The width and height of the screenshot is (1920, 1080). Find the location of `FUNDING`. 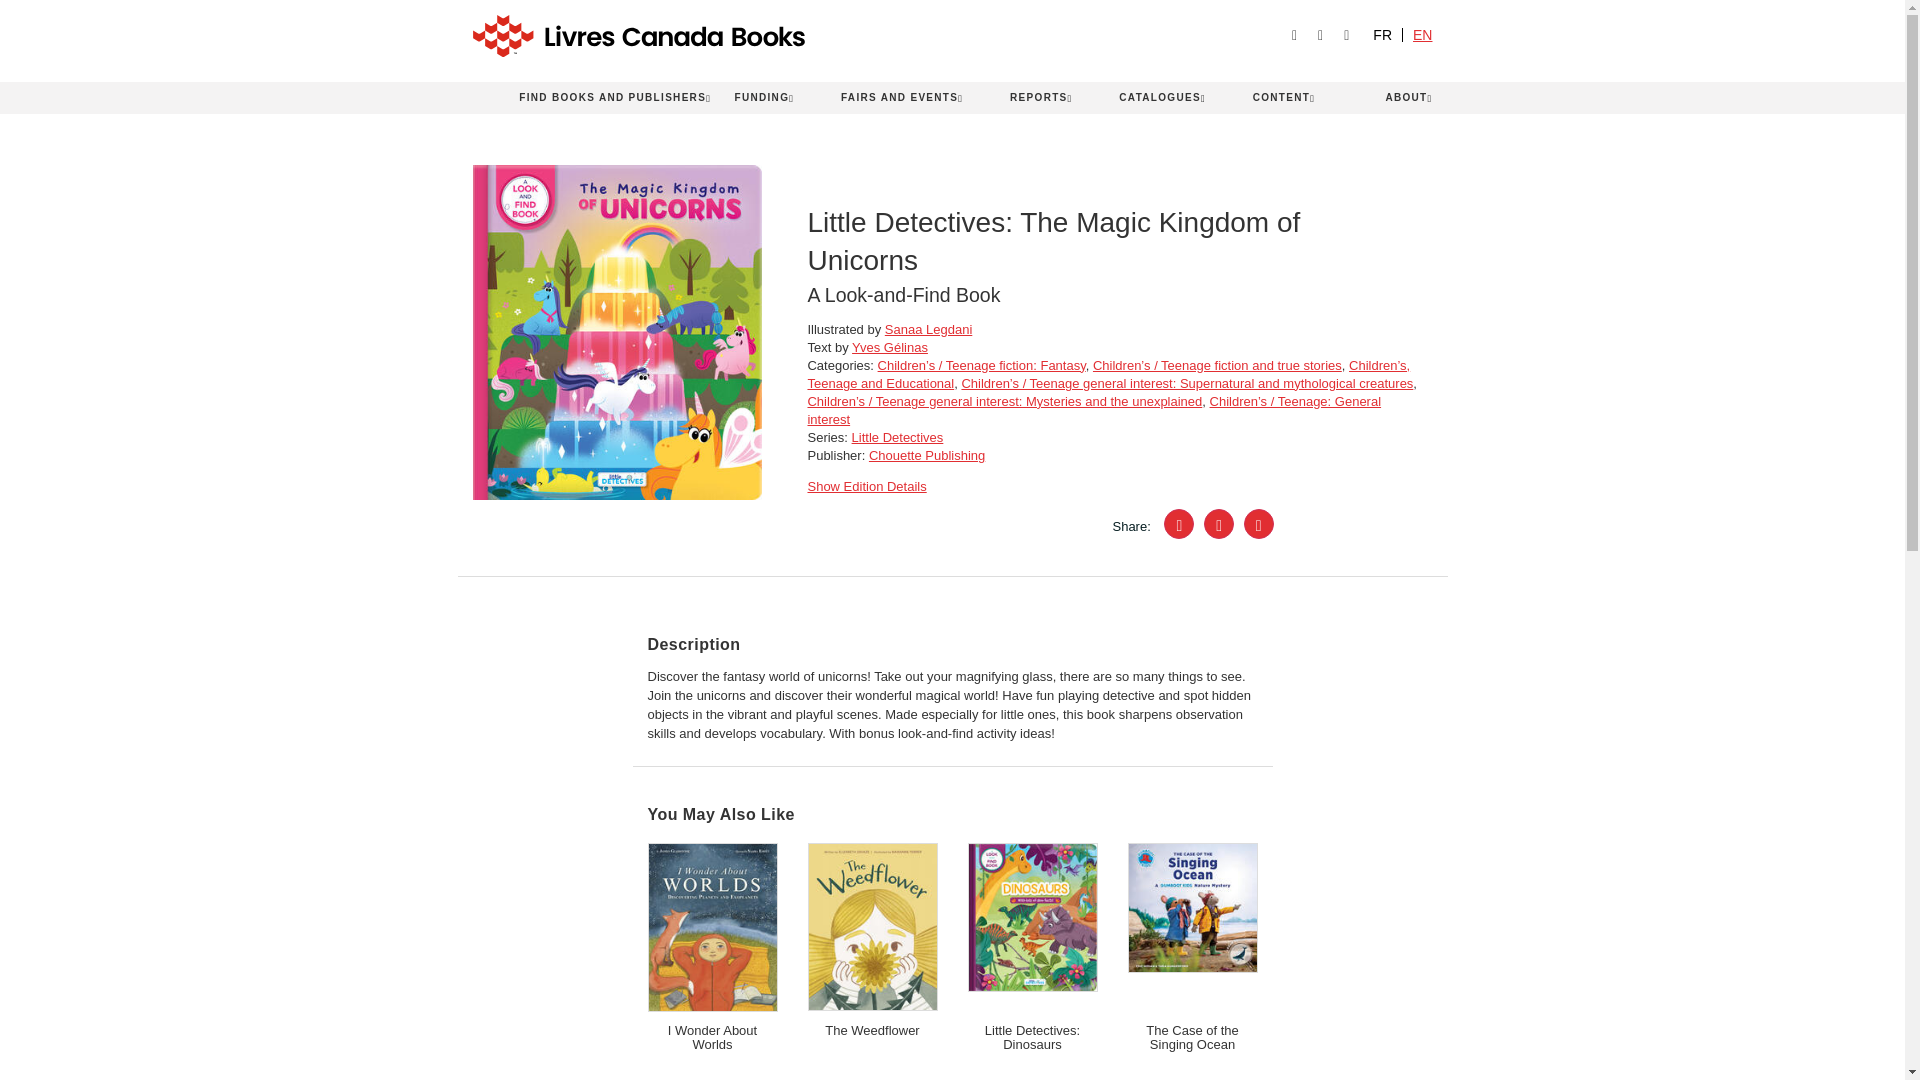

FUNDING is located at coordinates (764, 98).